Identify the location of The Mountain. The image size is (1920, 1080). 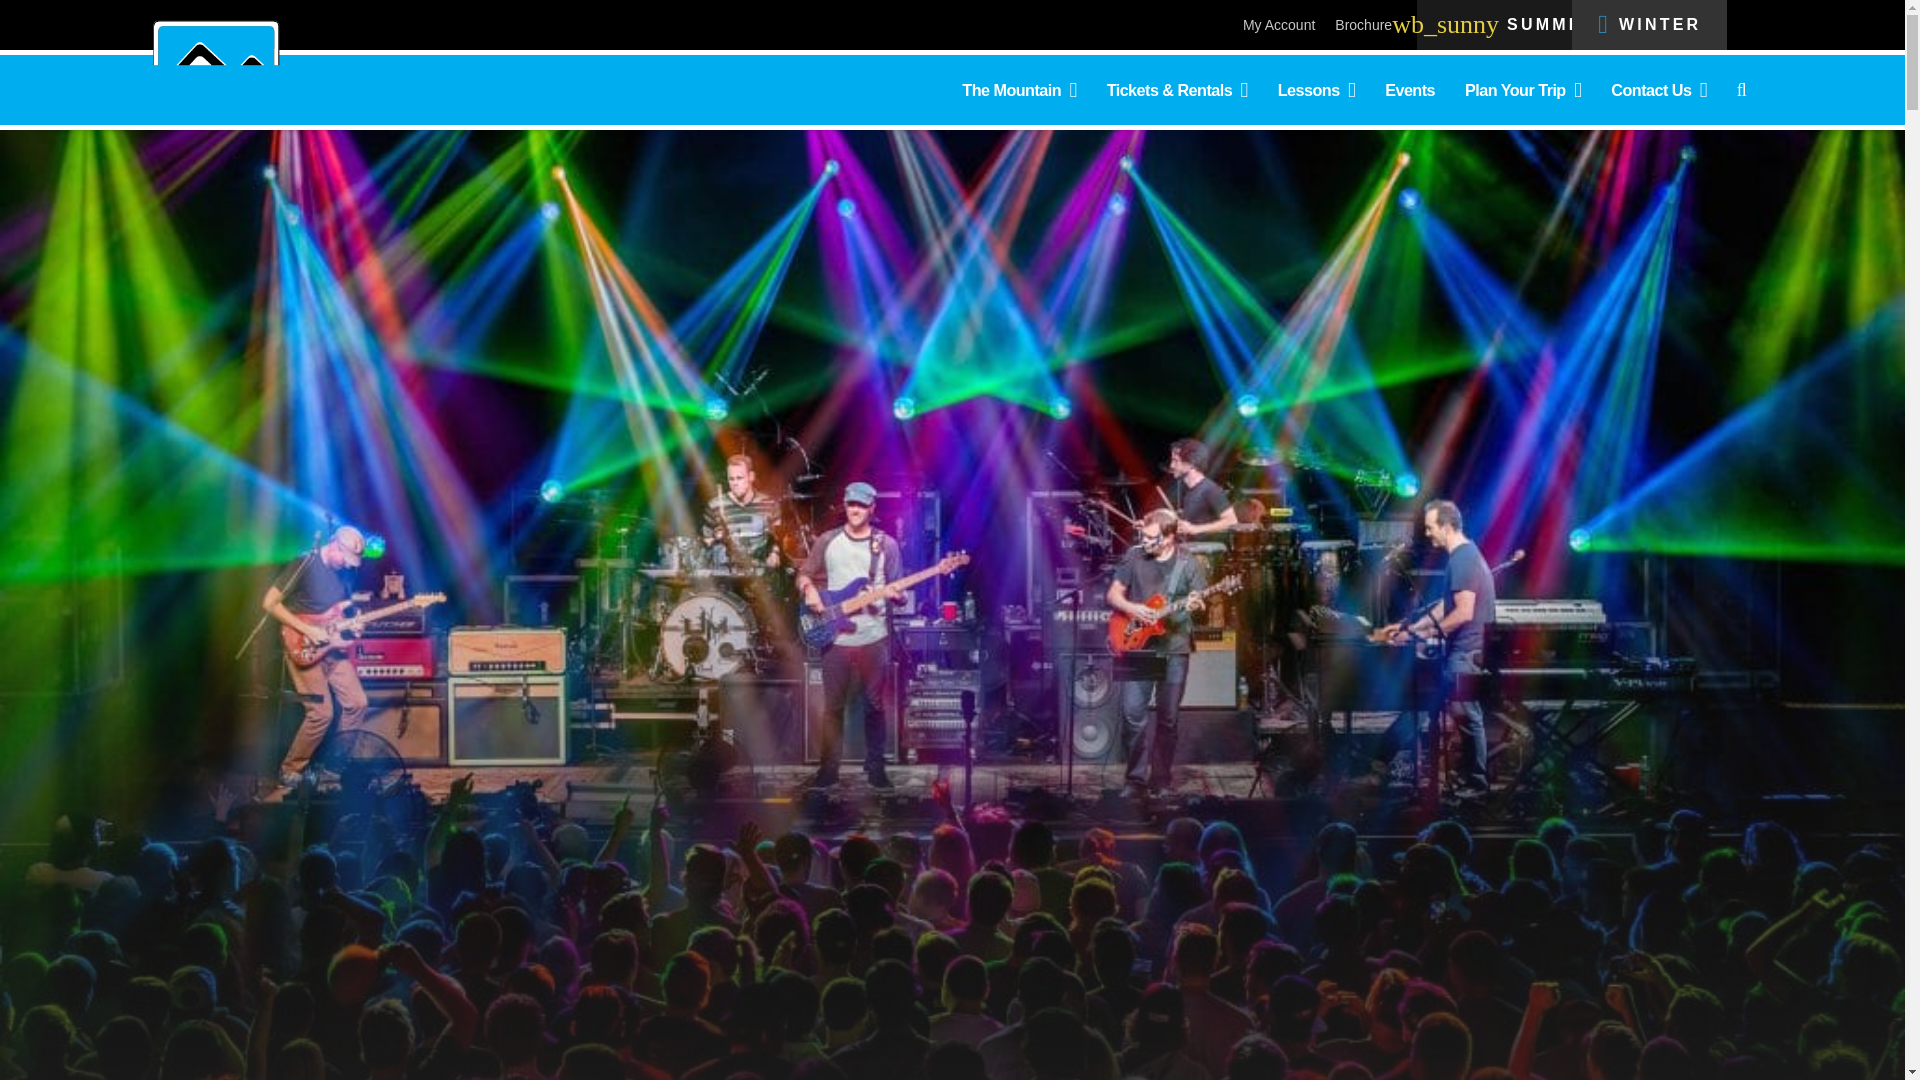
(1018, 89).